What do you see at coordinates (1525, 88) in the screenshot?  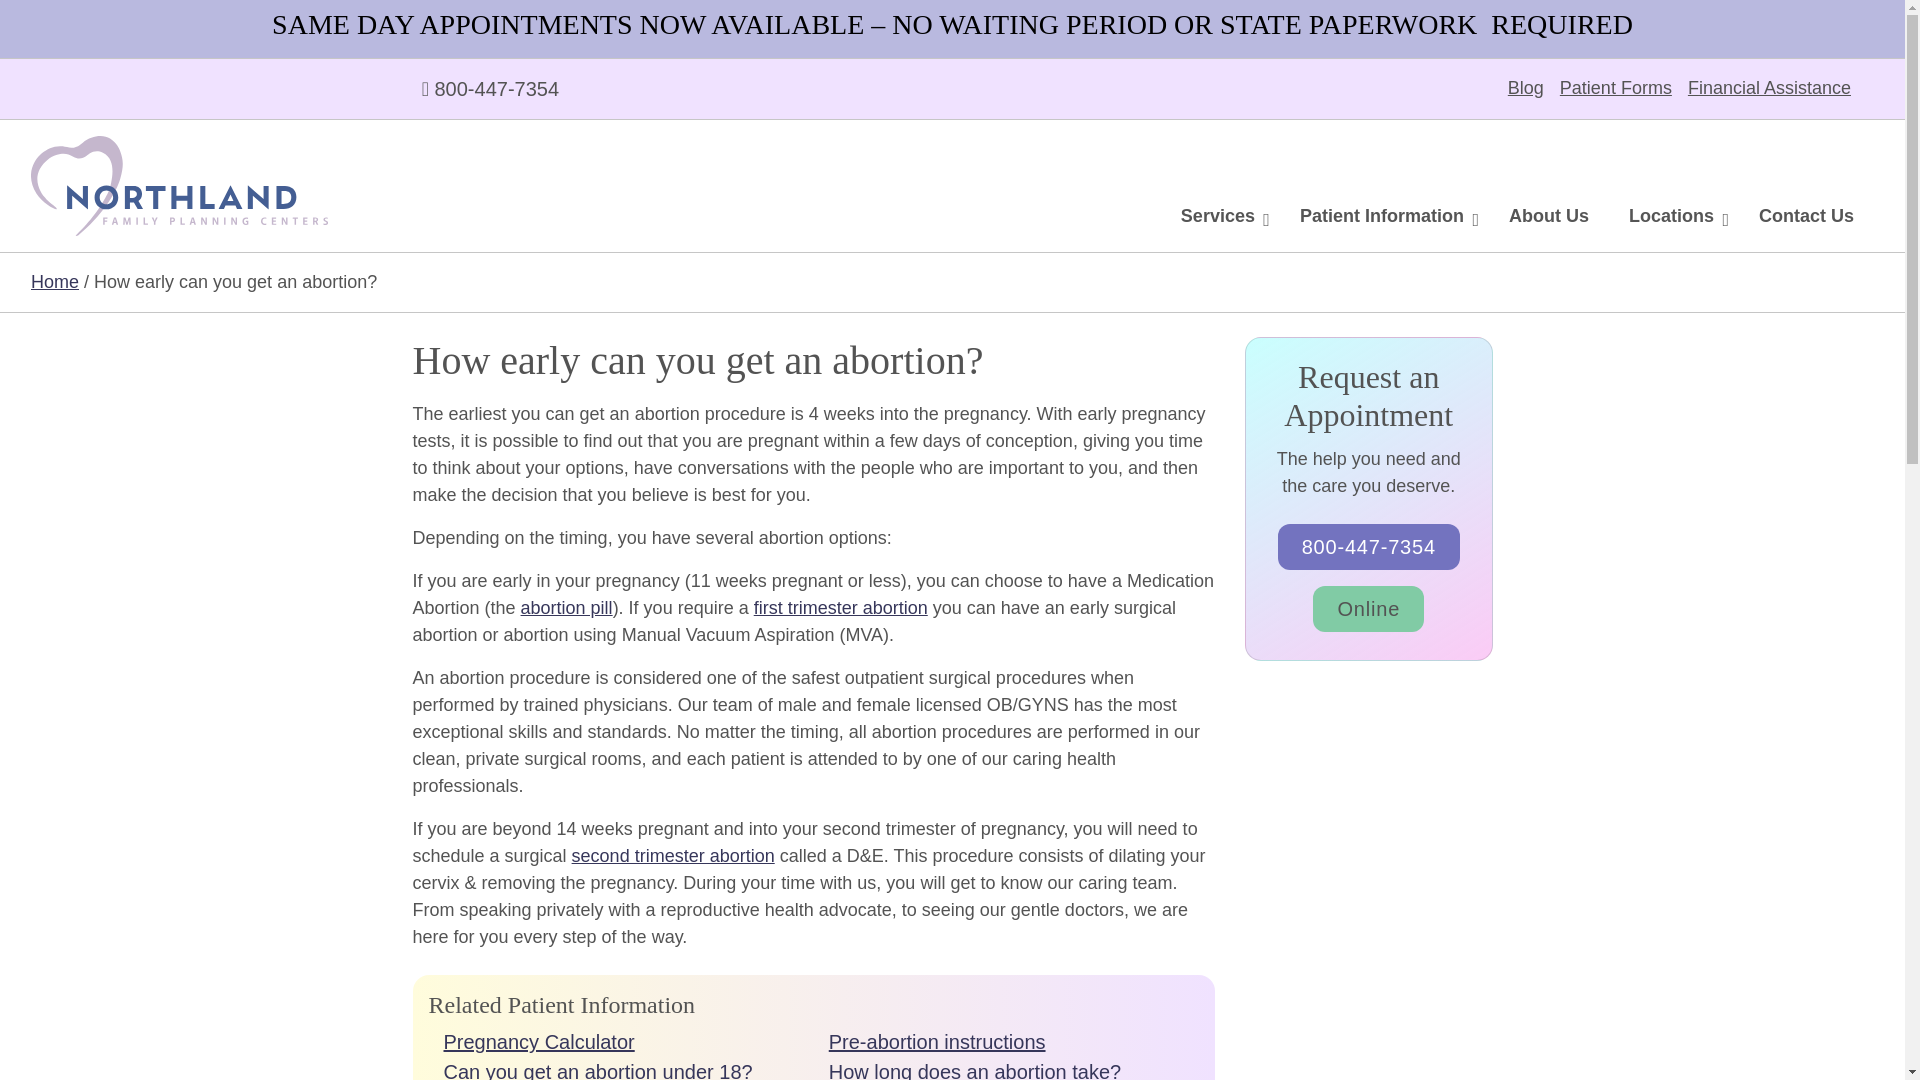 I see `Blog` at bounding box center [1525, 88].